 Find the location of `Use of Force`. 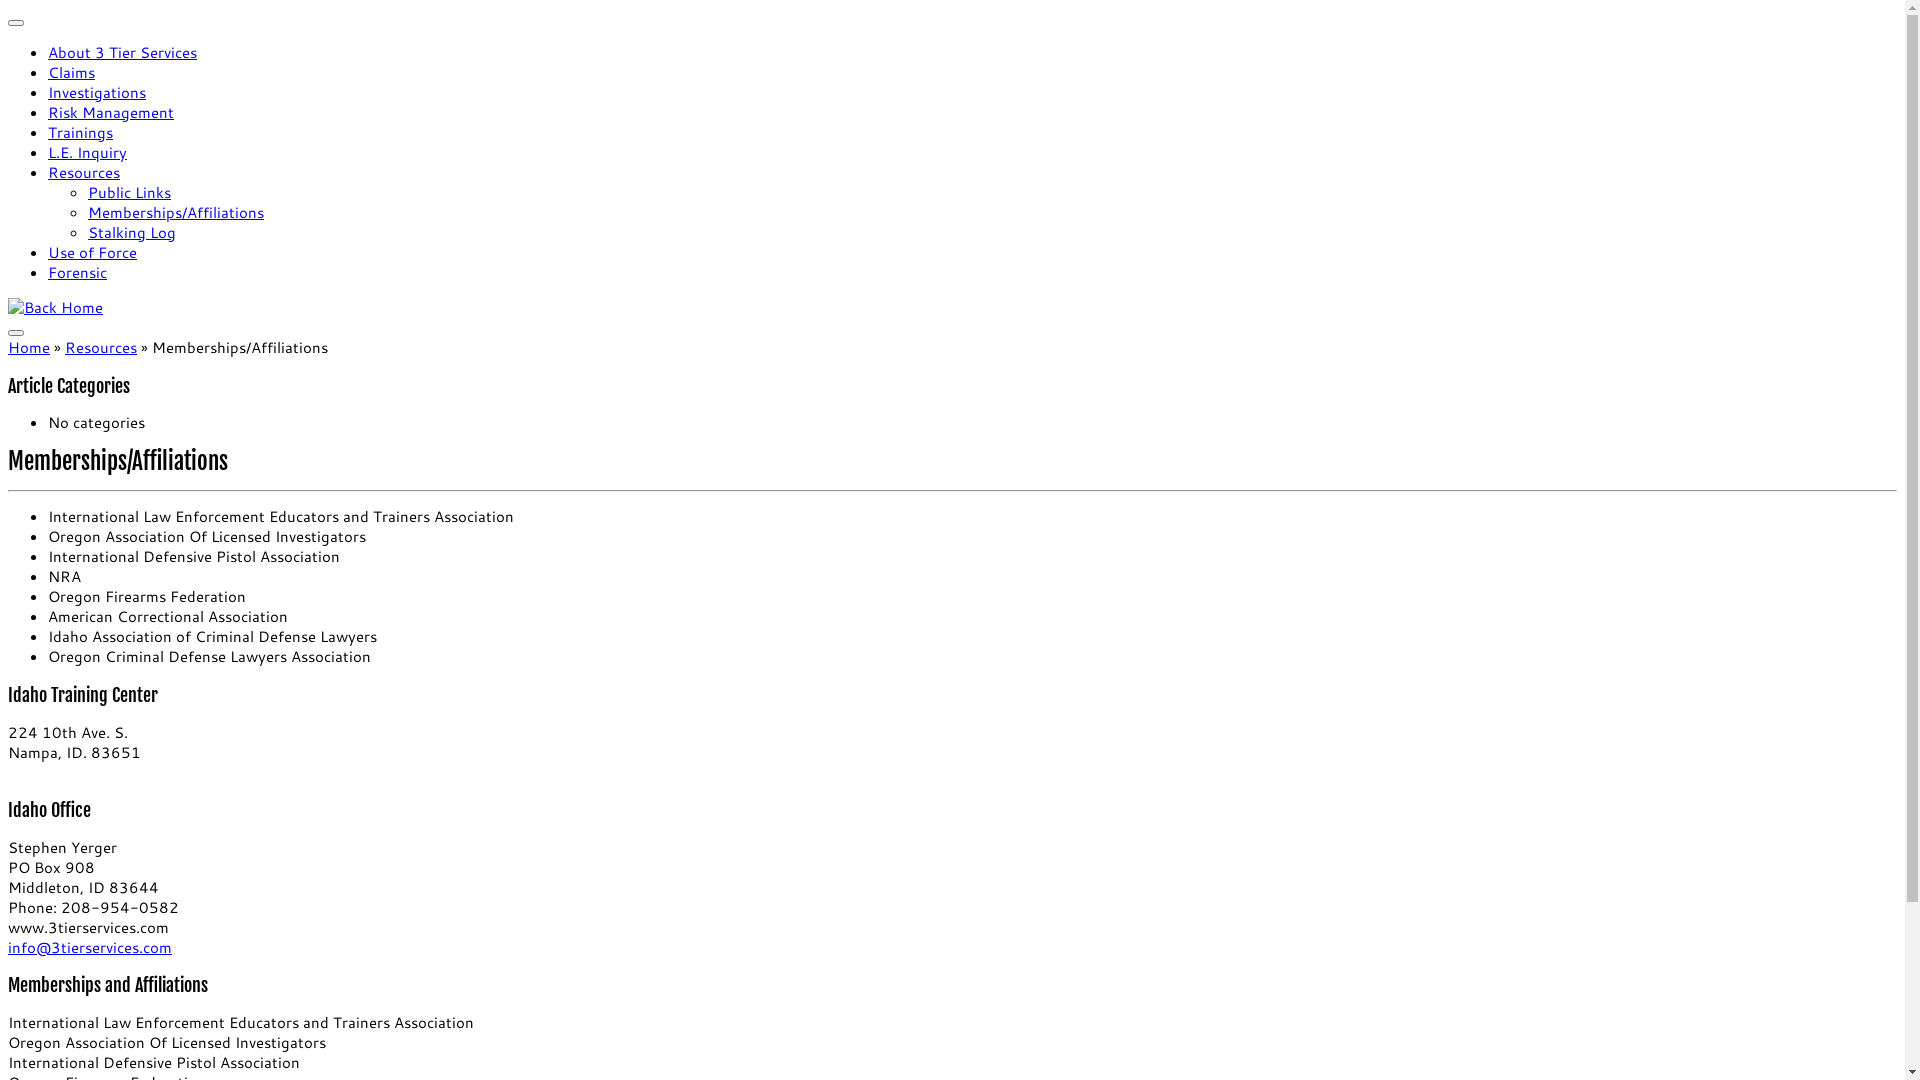

Use of Force is located at coordinates (92, 252).